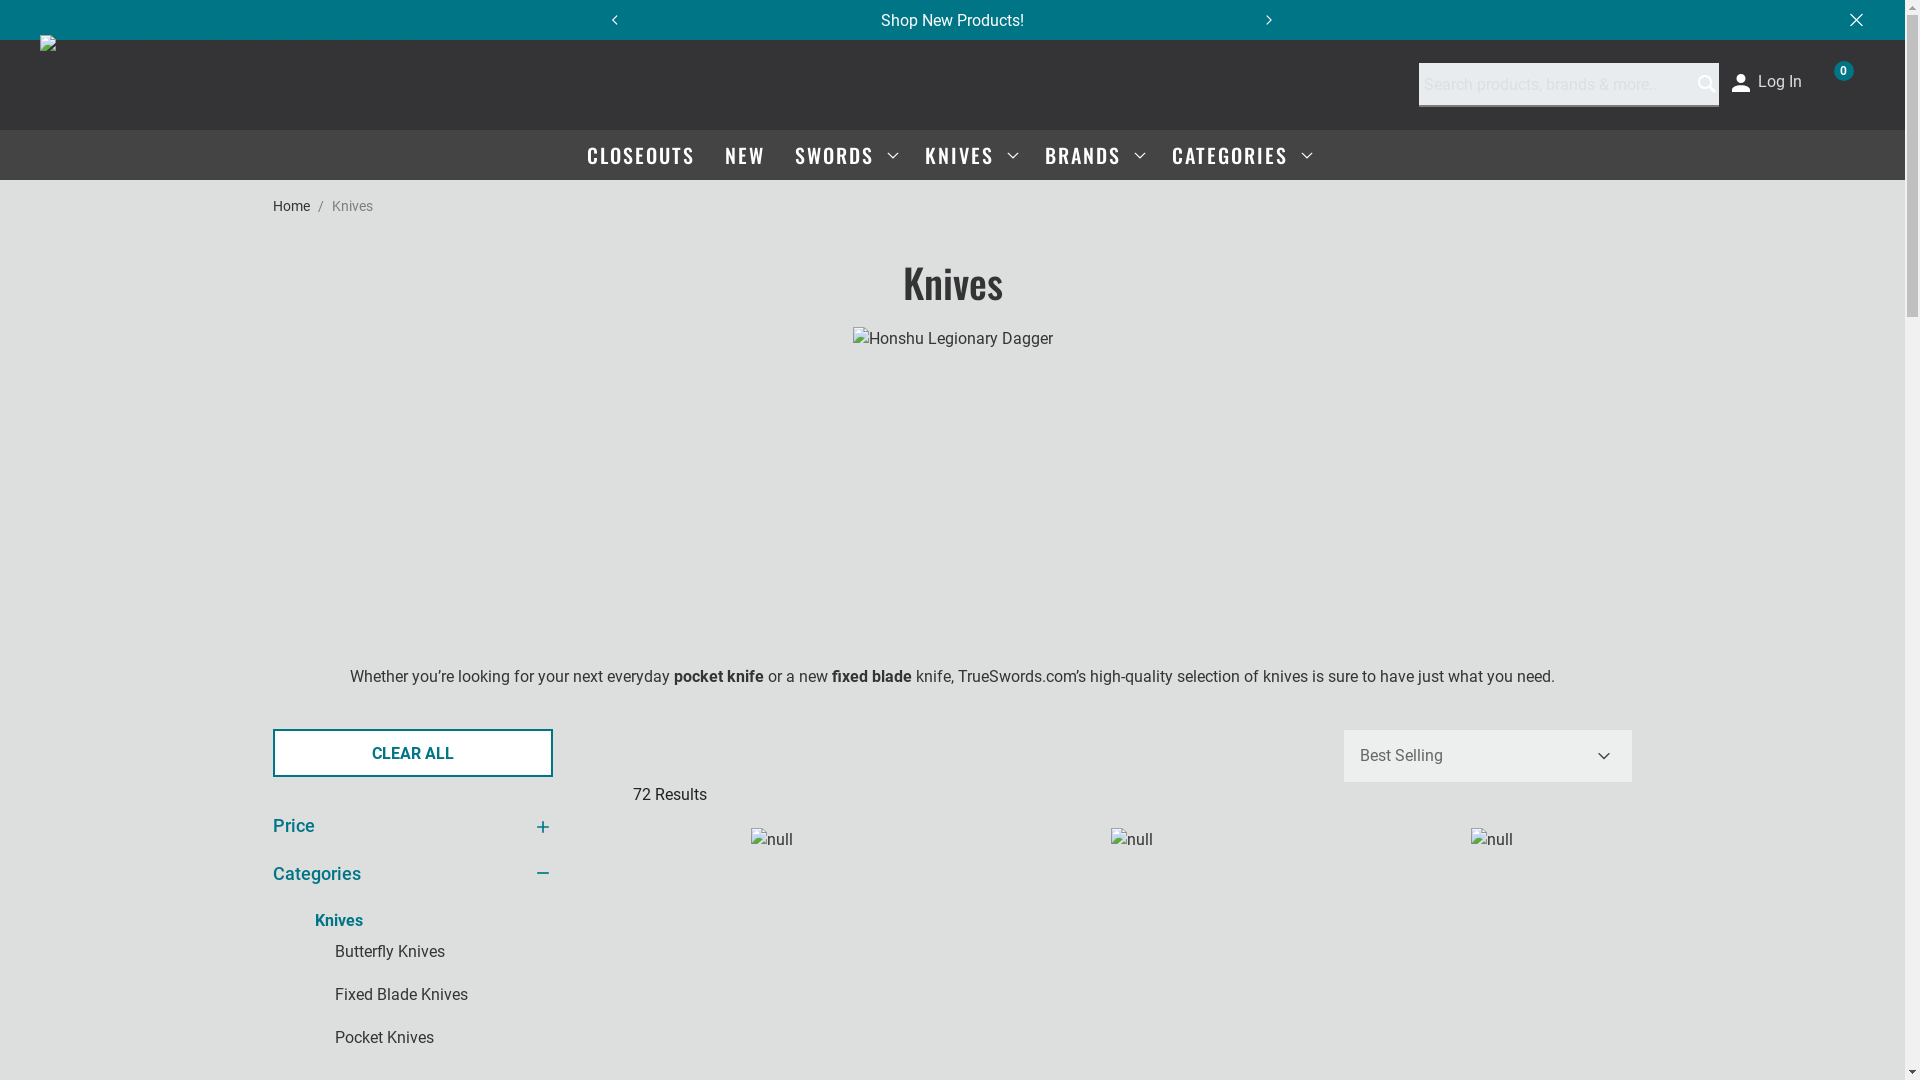  I want to click on Previous, so click(613, 20).